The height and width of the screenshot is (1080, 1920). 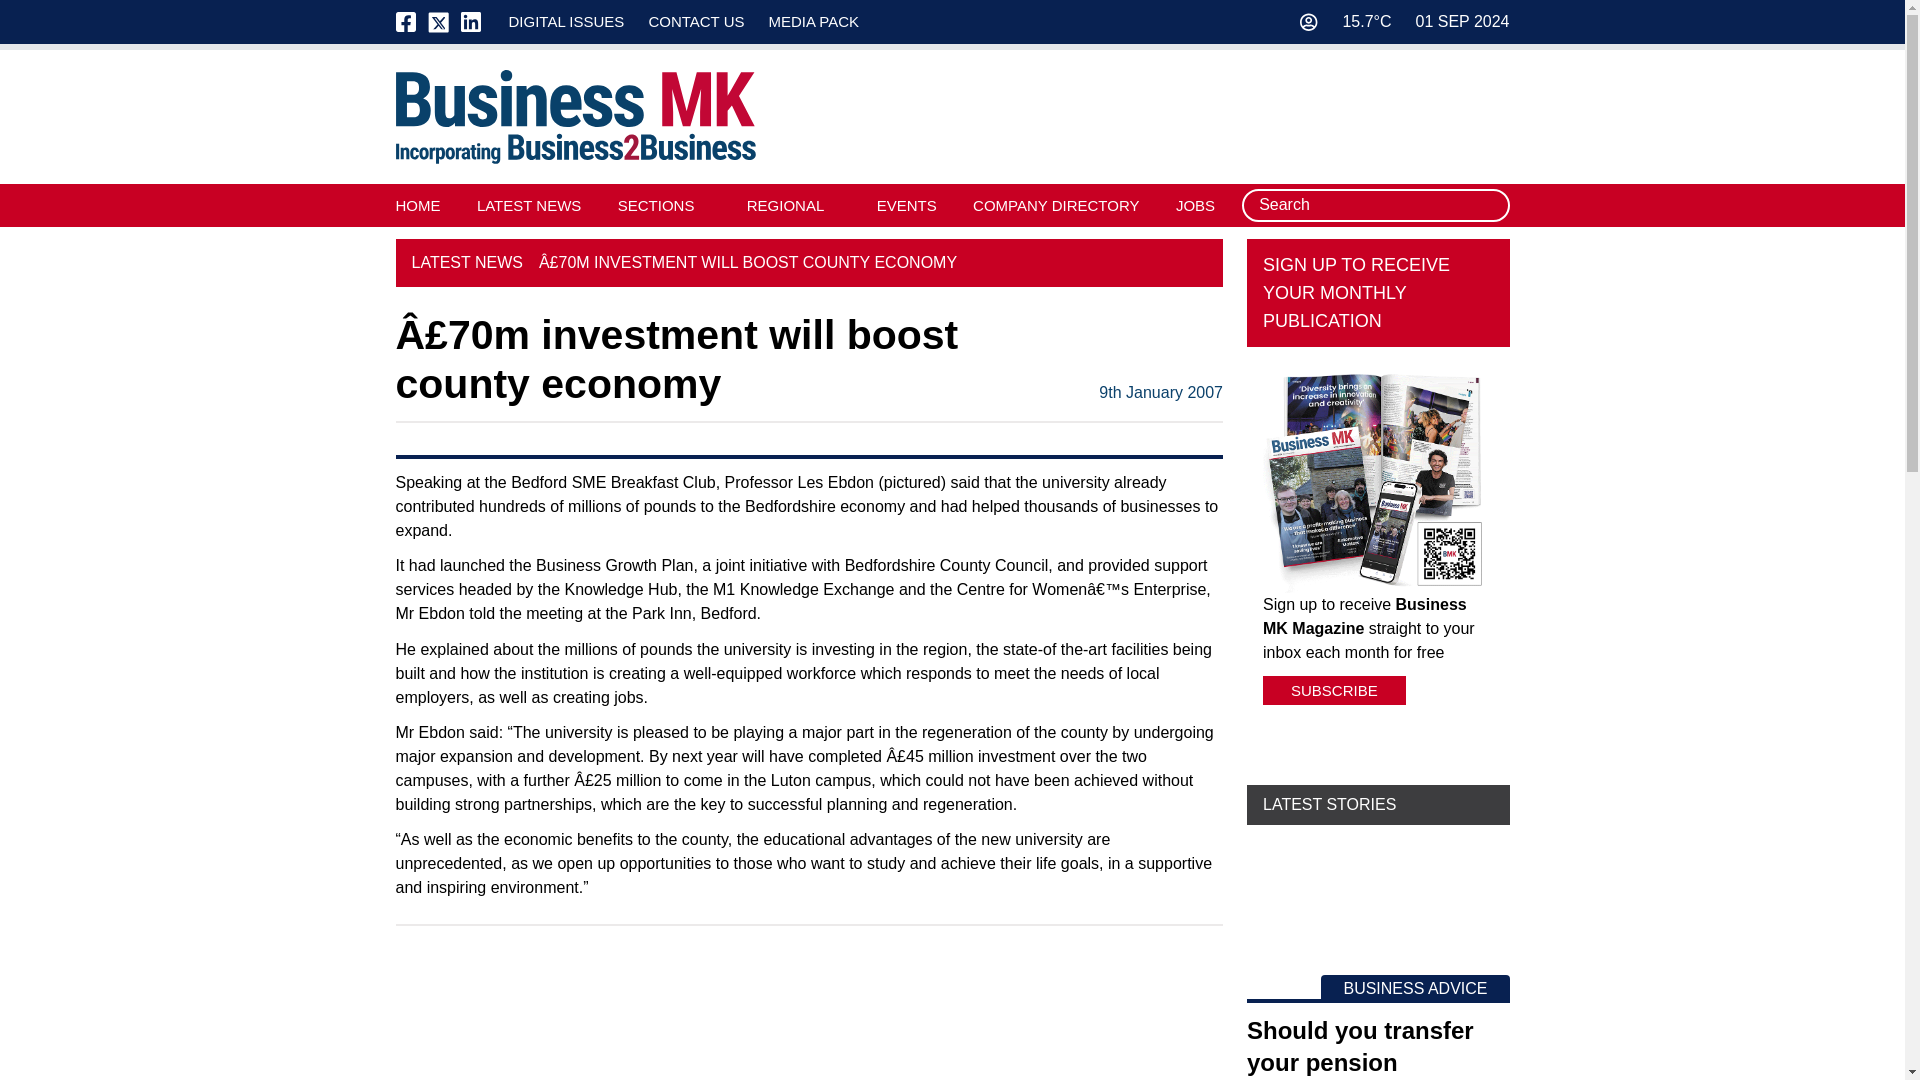 What do you see at coordinates (470, 22) in the screenshot?
I see `Business mk on LinkedIn` at bounding box center [470, 22].